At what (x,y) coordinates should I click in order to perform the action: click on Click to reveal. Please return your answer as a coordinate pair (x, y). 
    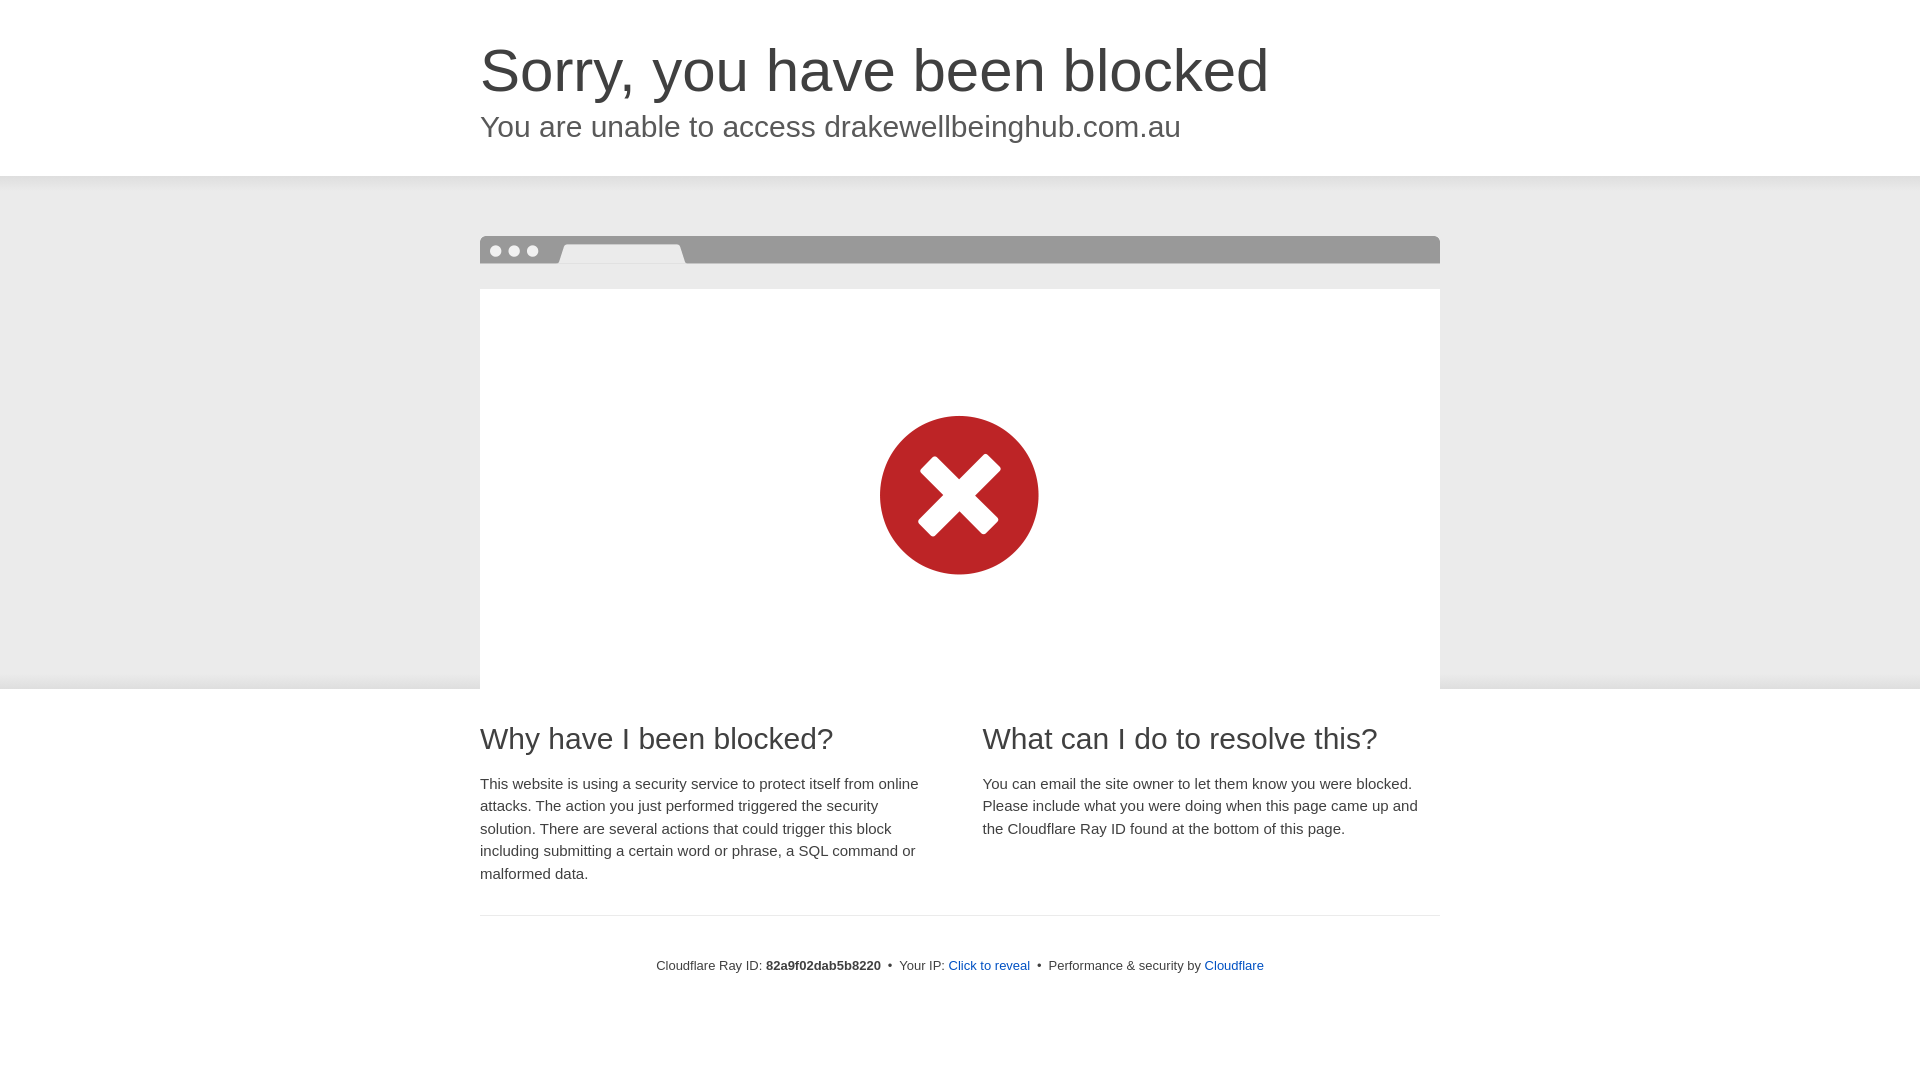
    Looking at the image, I should click on (990, 966).